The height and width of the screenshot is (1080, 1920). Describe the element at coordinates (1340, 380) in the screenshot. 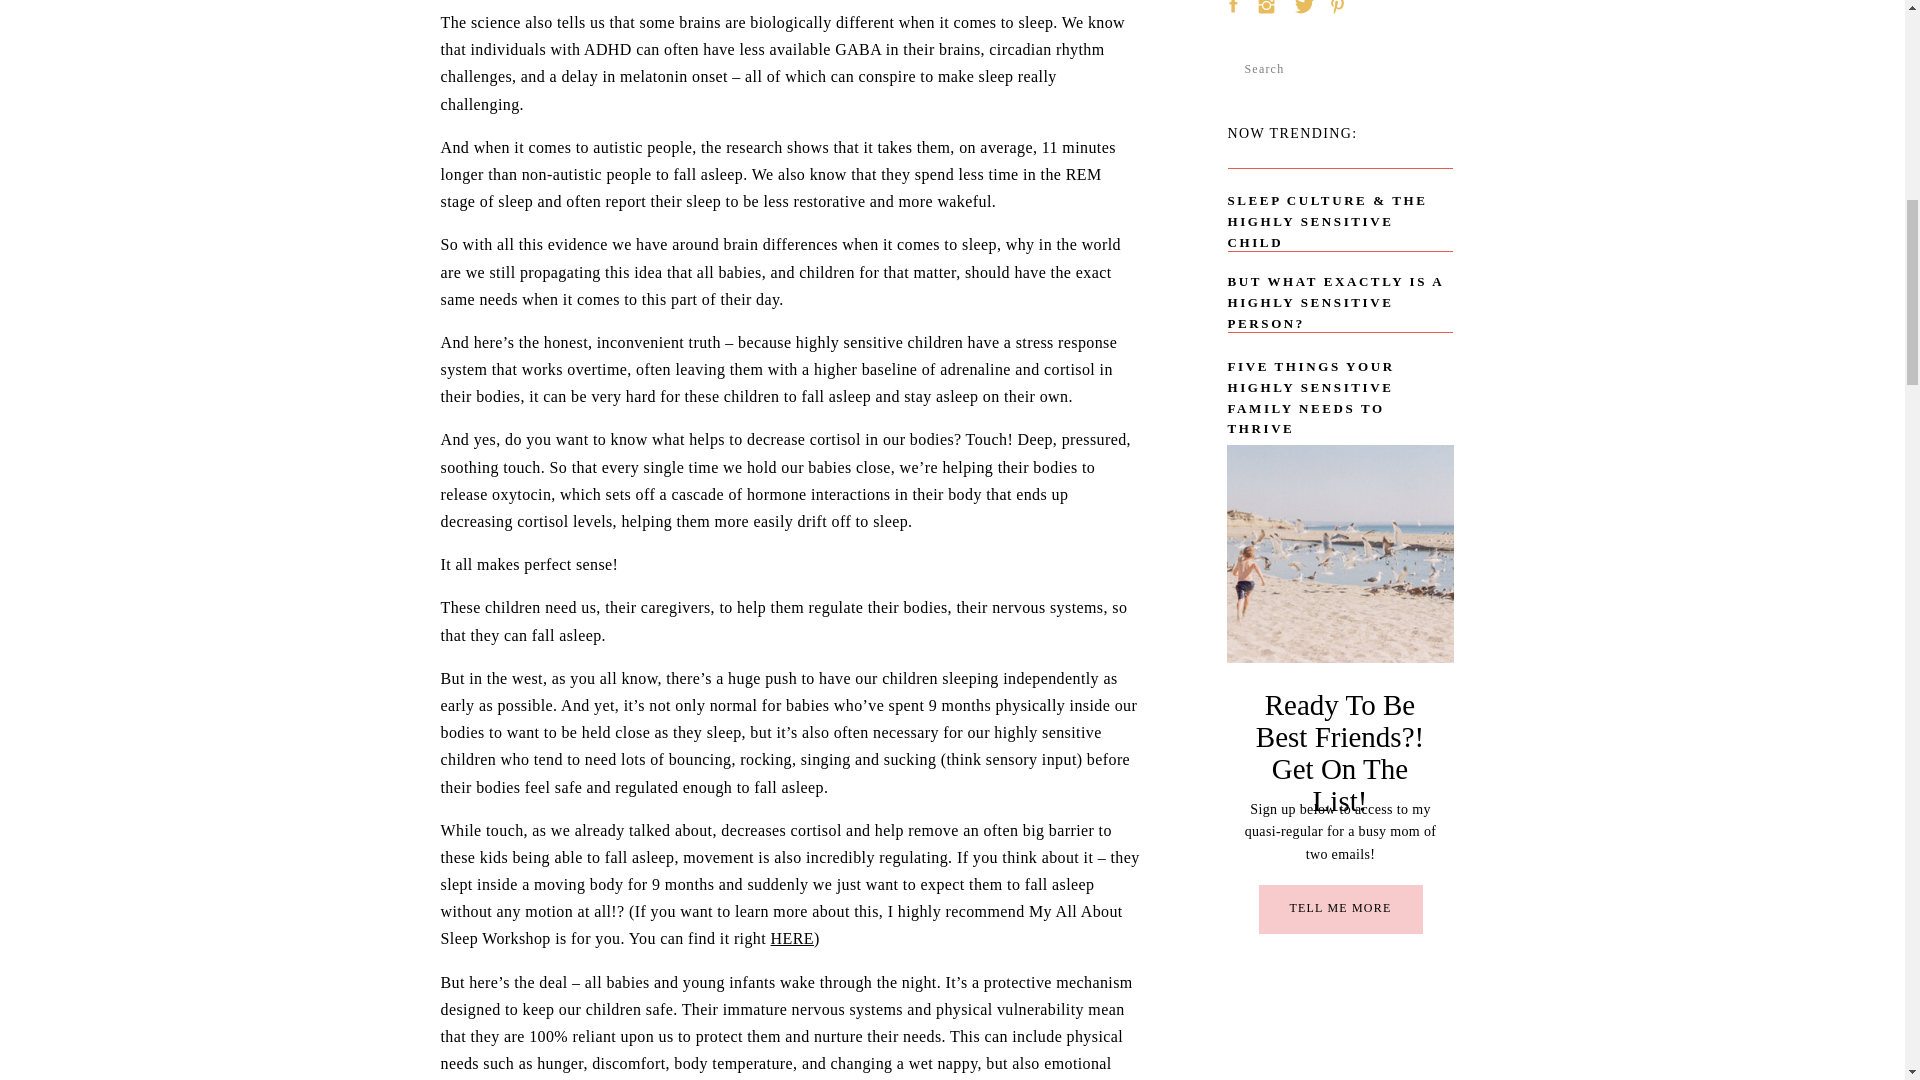

I see `FIVE THINGS YOUR HIGHLY SENSITIVE FAMILY NEEDS TO THRIVE` at that location.